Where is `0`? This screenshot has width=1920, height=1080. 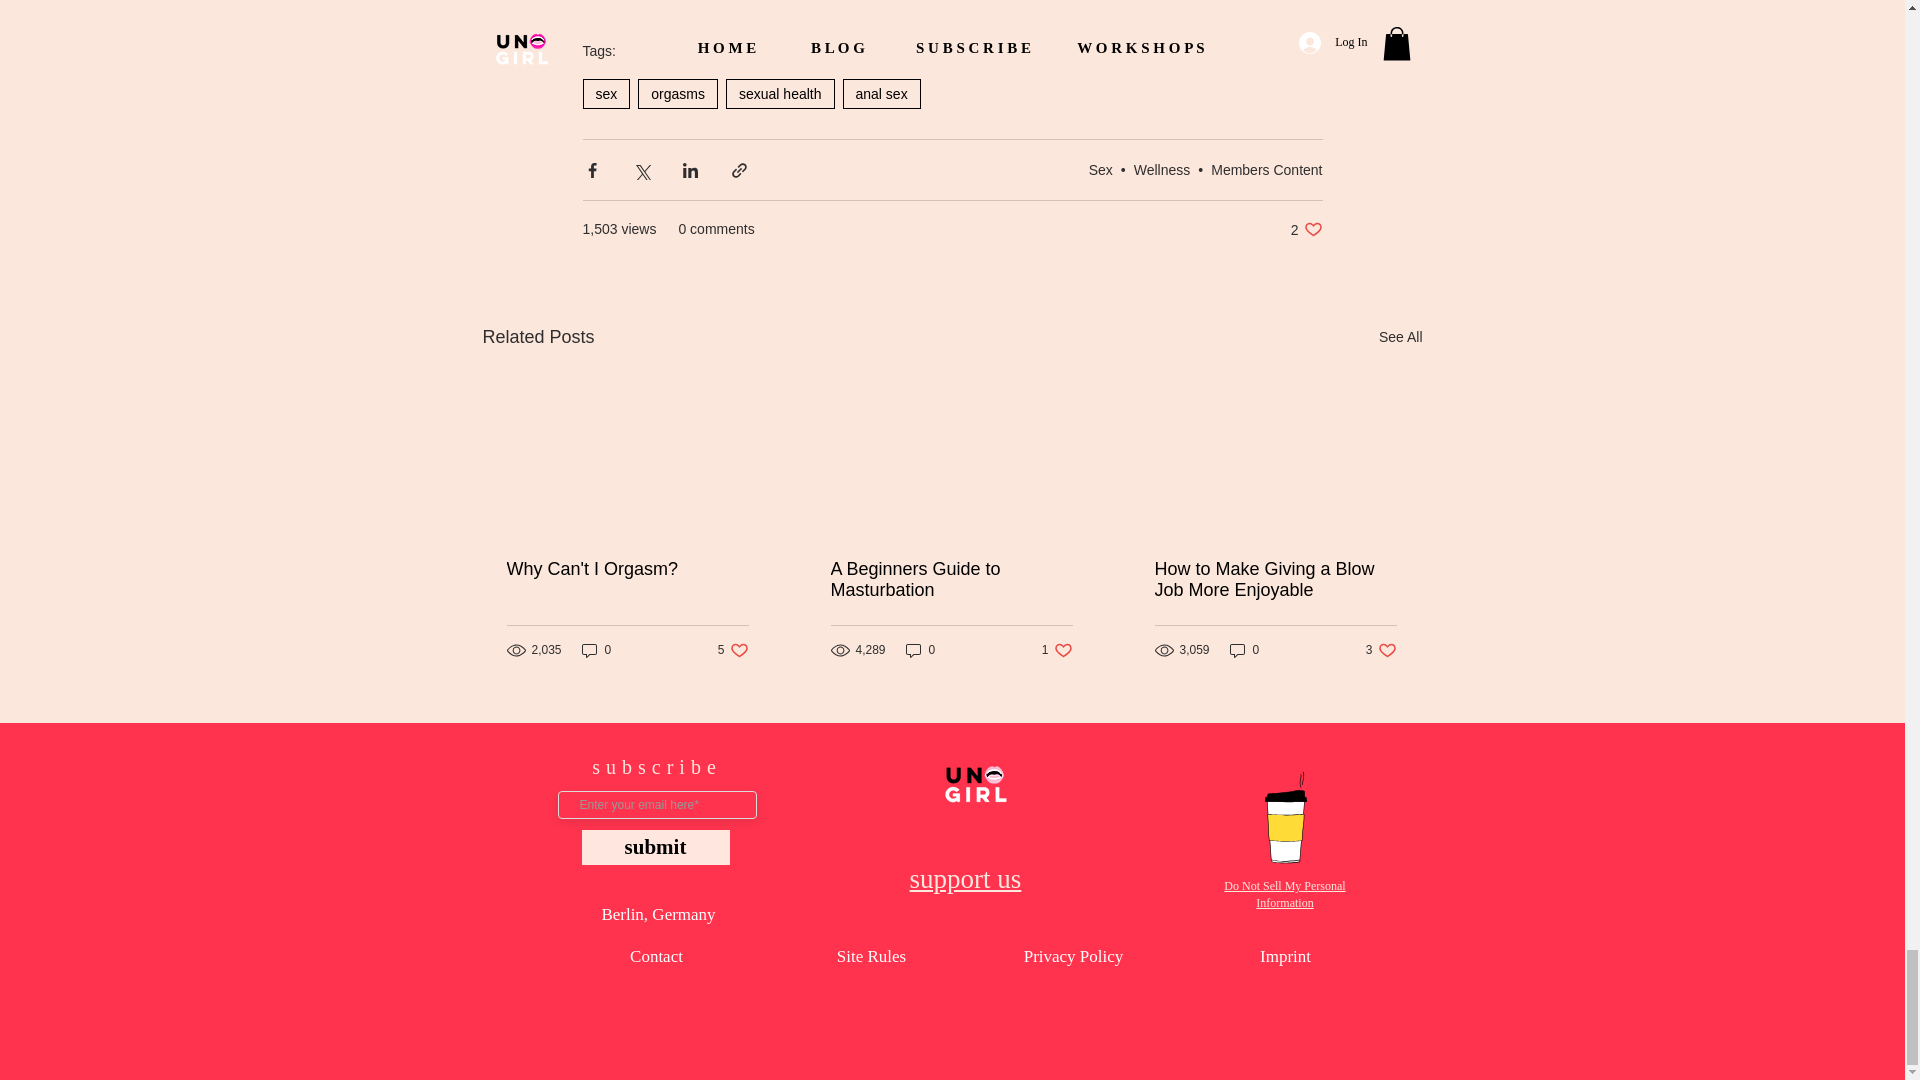 0 is located at coordinates (921, 650).